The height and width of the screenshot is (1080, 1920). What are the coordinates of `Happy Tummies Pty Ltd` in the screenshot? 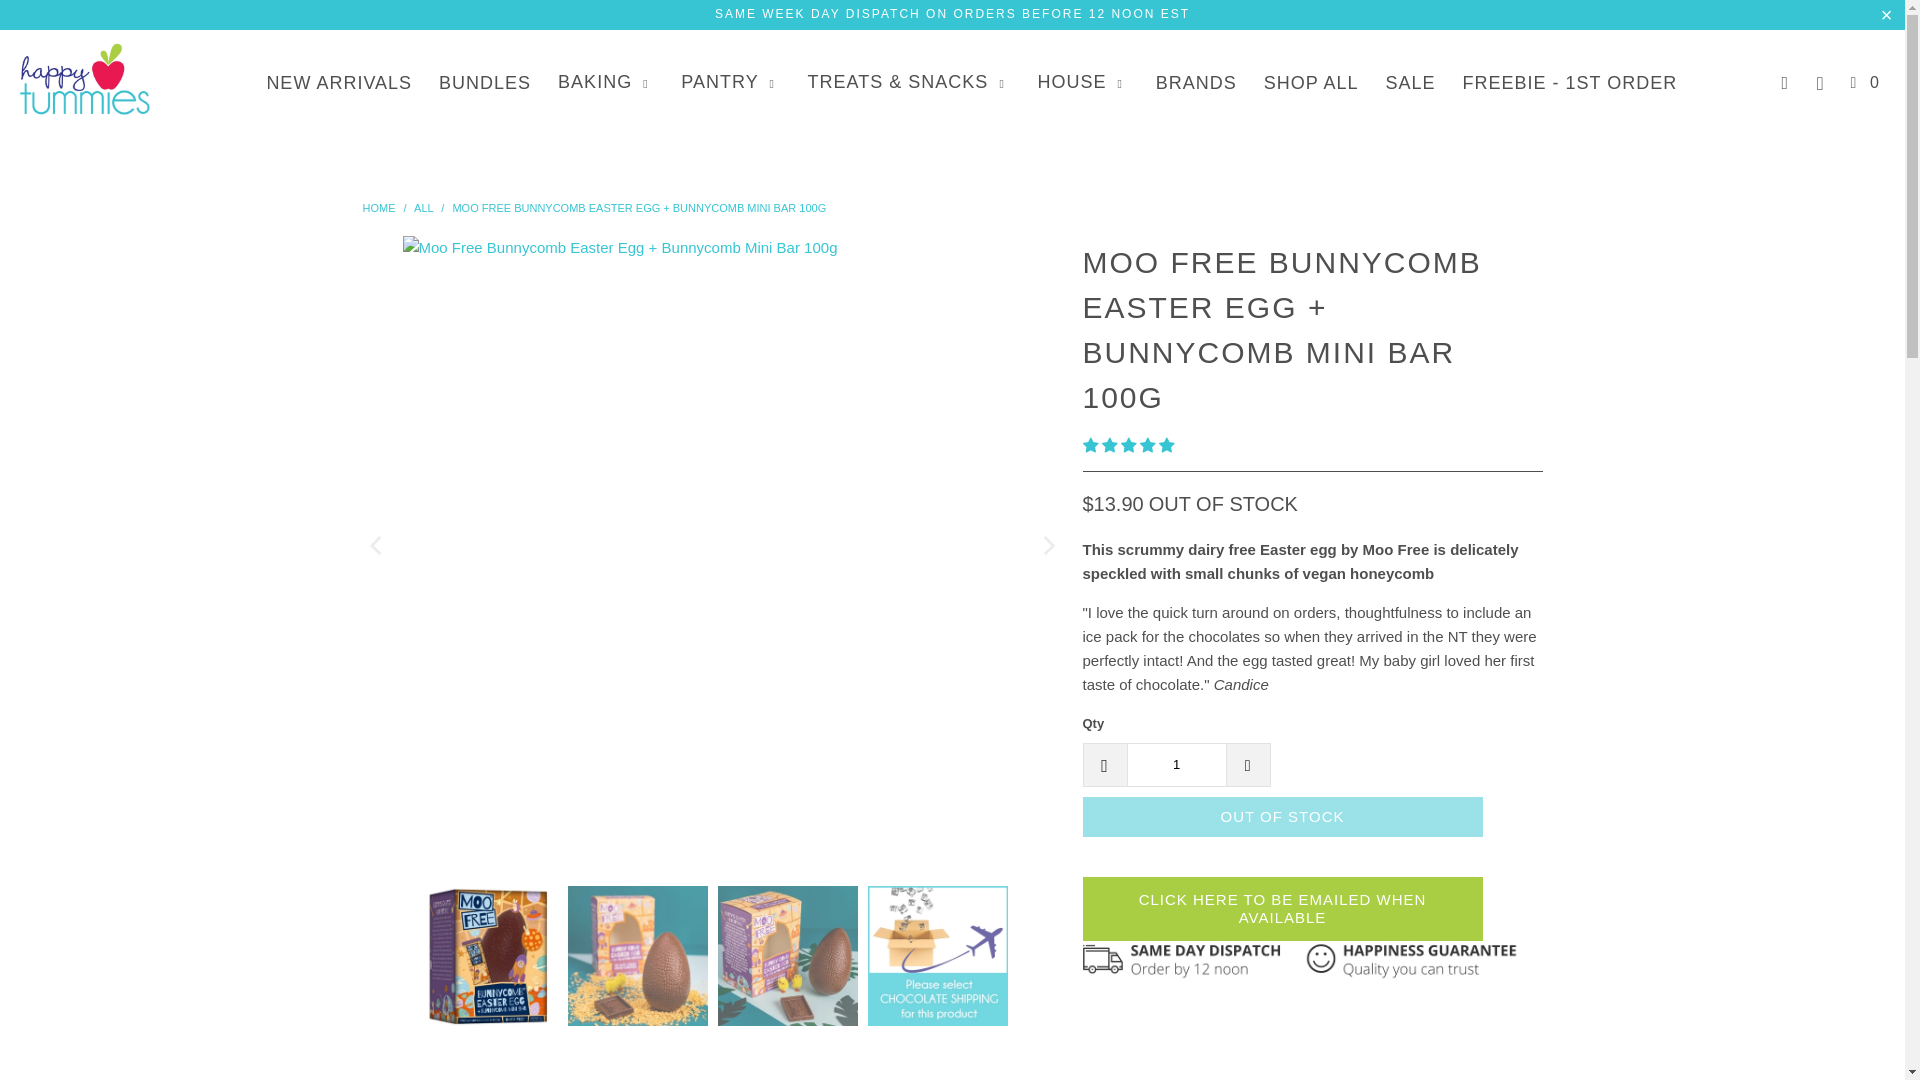 It's located at (84, 82).